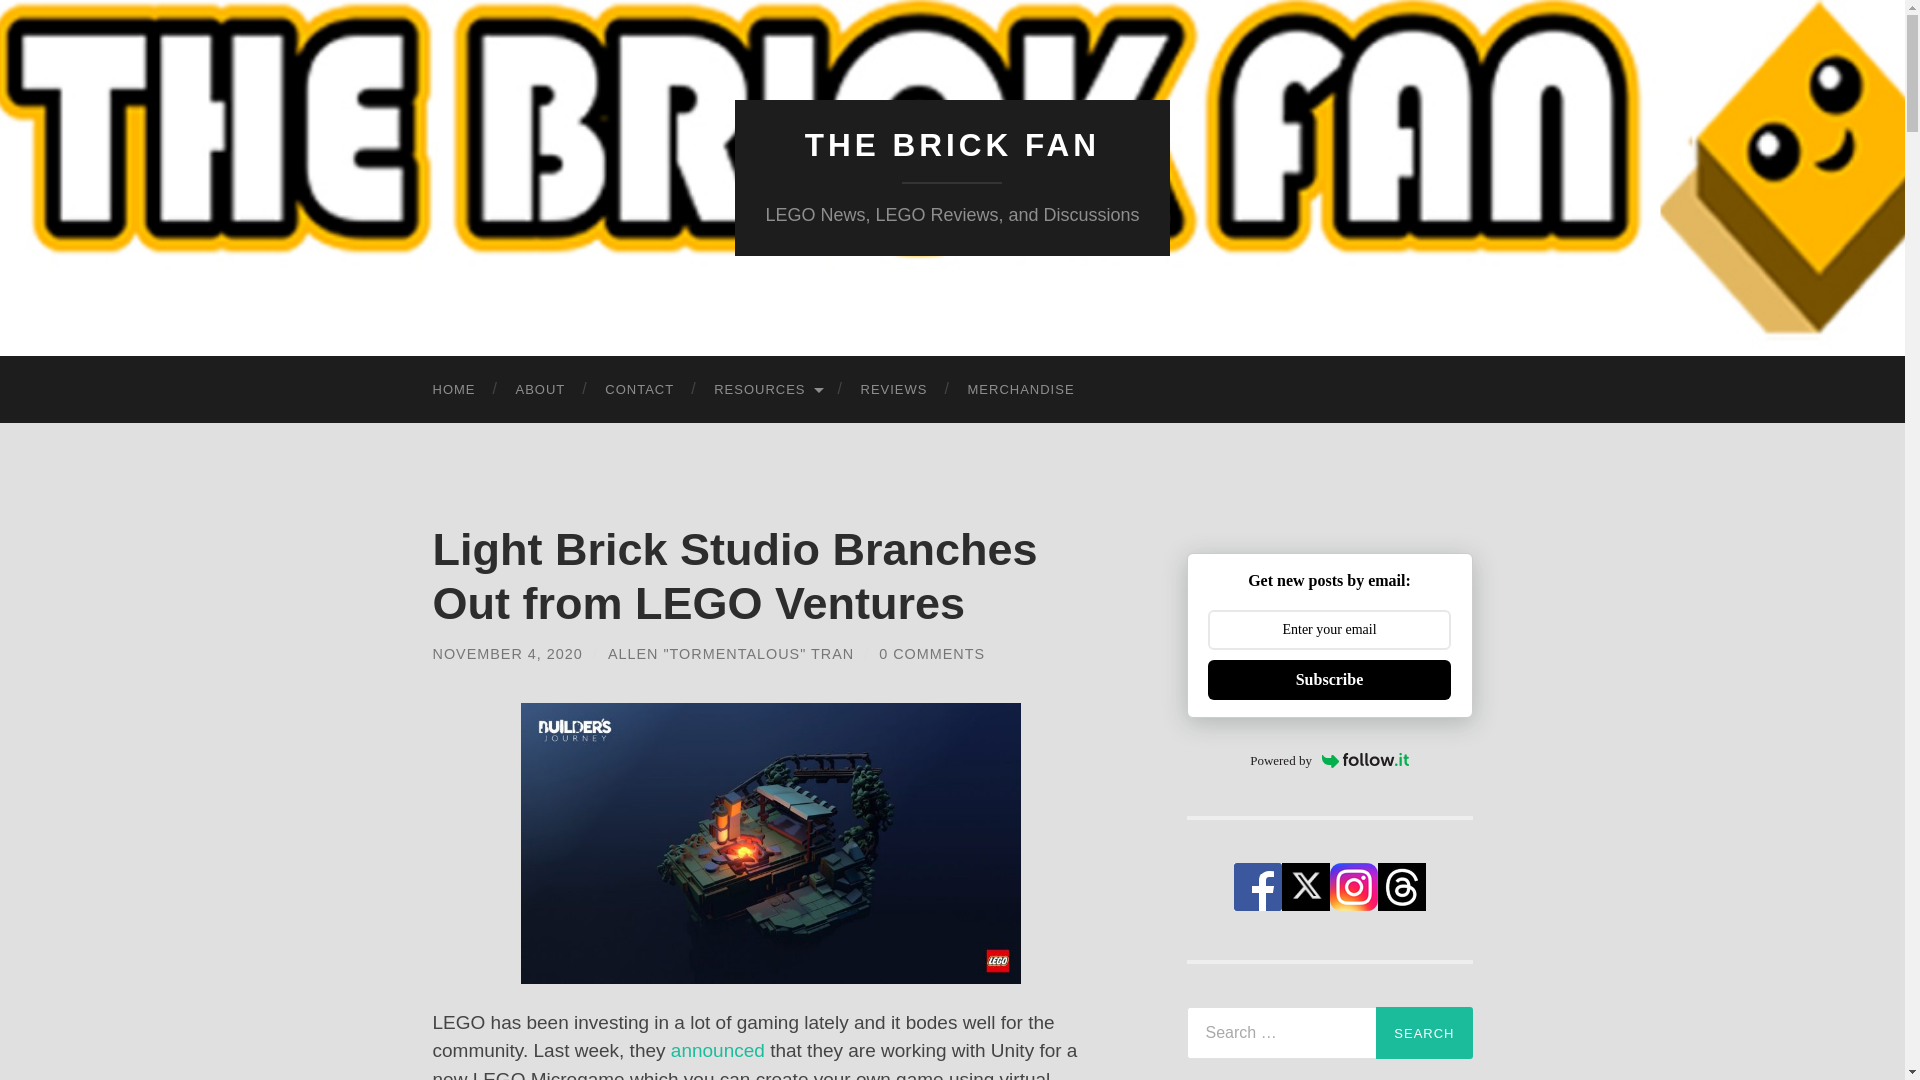  Describe the element at coordinates (540, 390) in the screenshot. I see `ABOUT` at that location.